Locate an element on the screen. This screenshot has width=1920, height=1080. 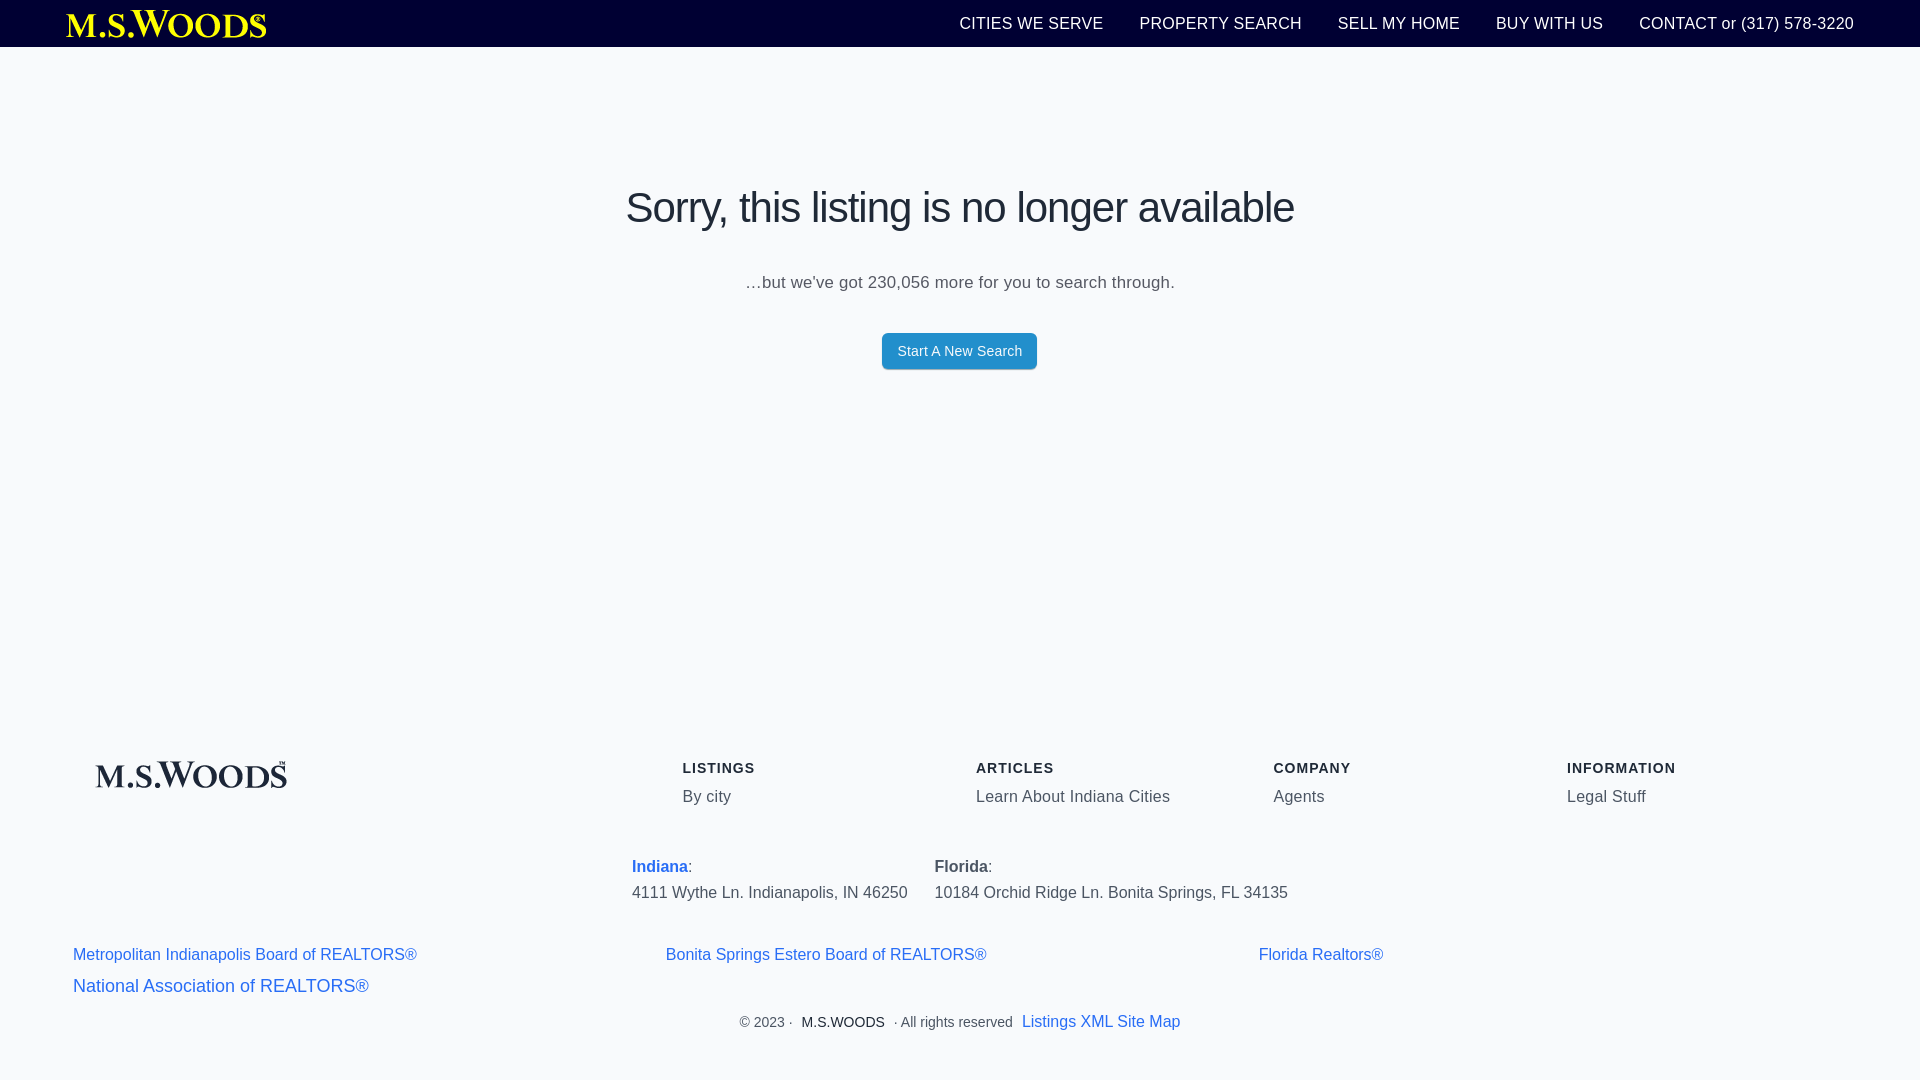
Learn About Indiana Cities is located at coordinates (1072, 797).